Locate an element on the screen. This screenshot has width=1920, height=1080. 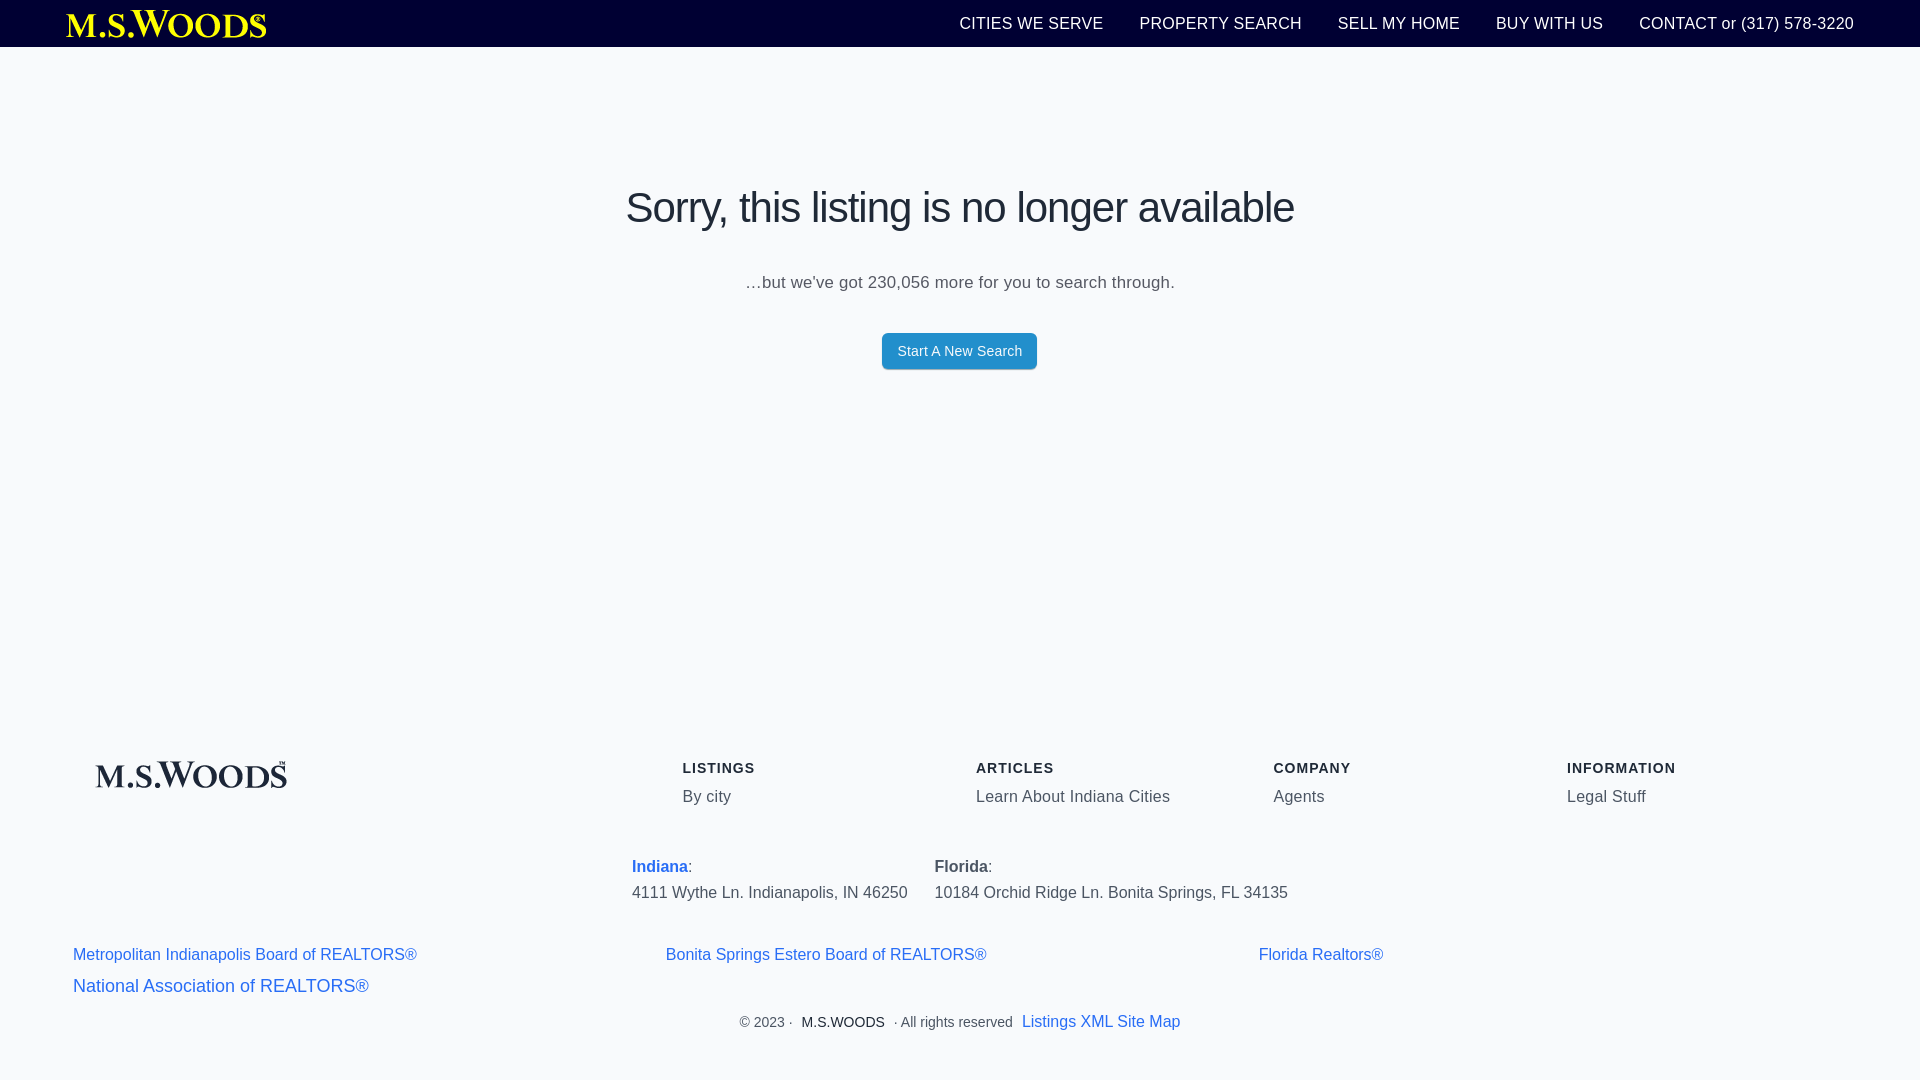
Learn About Indiana Cities is located at coordinates (1072, 797).